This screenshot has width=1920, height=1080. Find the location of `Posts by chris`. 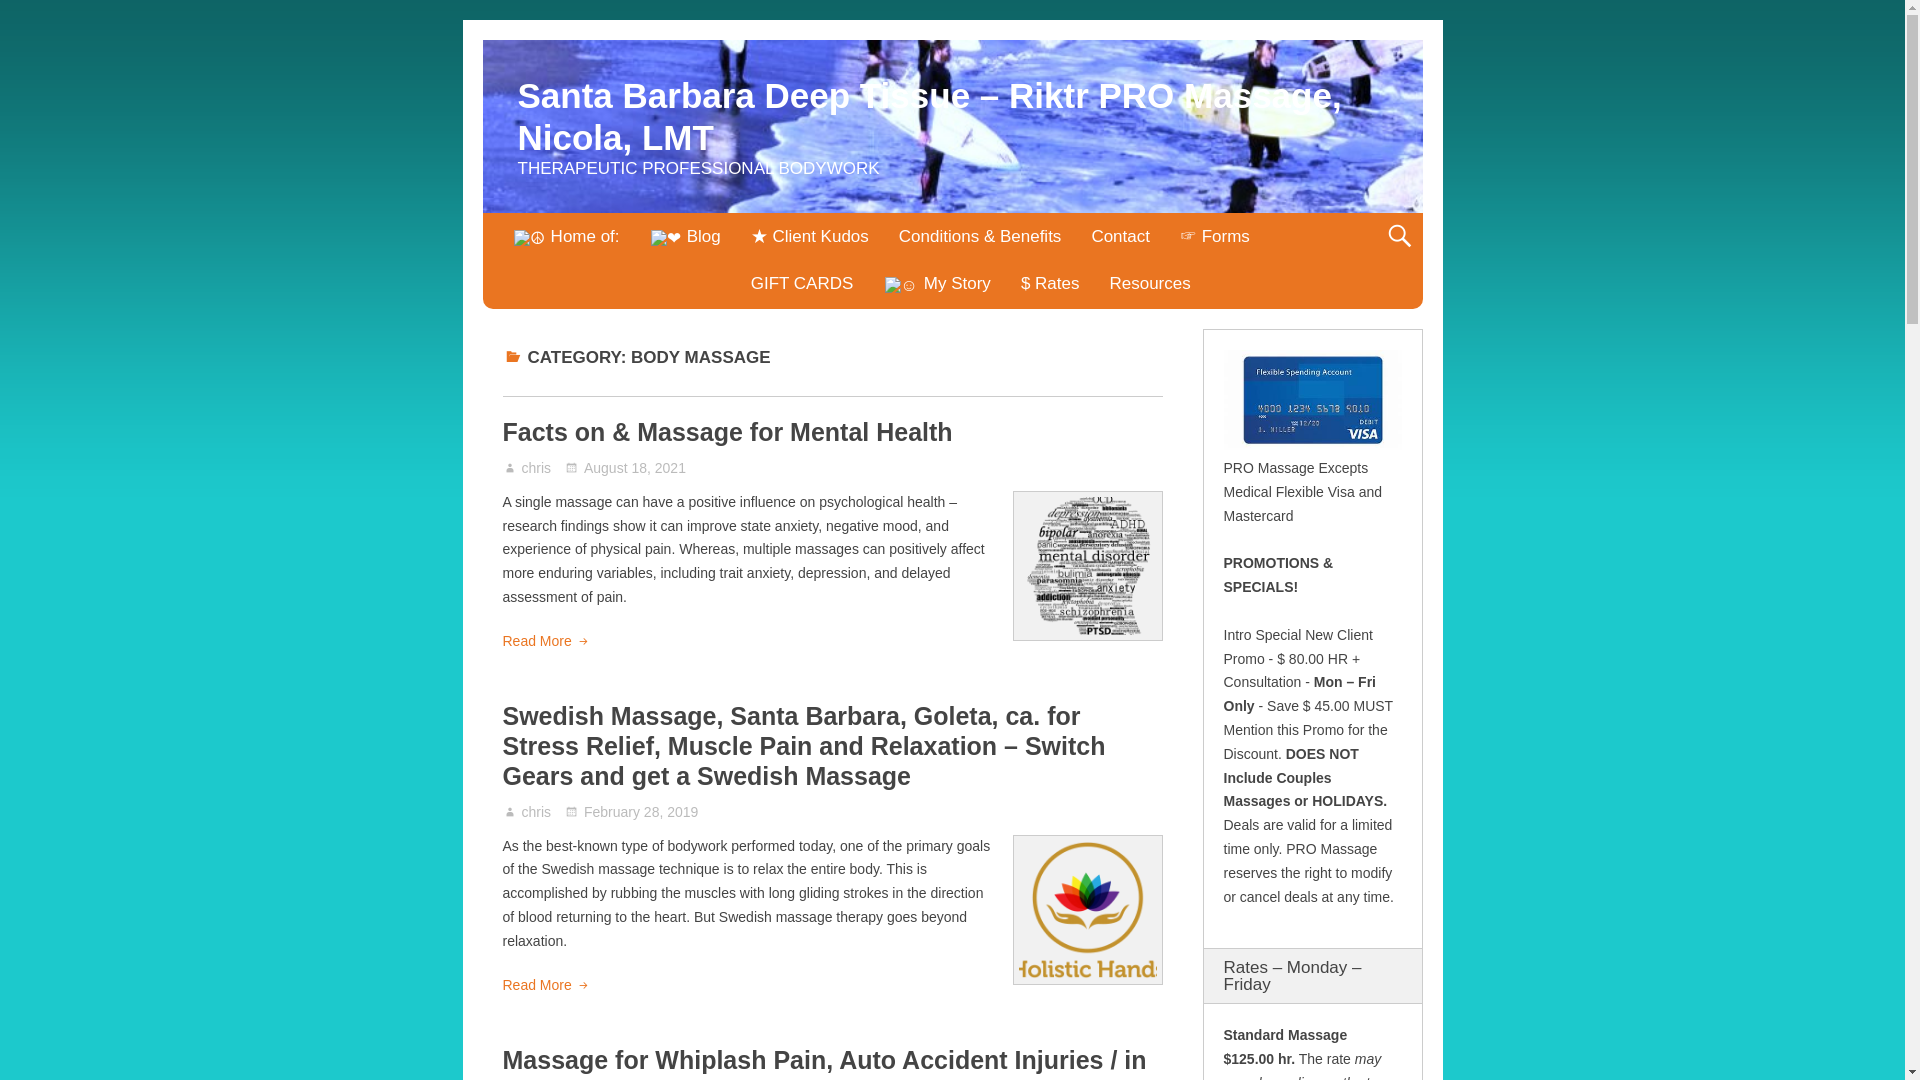

Posts by chris is located at coordinates (537, 468).